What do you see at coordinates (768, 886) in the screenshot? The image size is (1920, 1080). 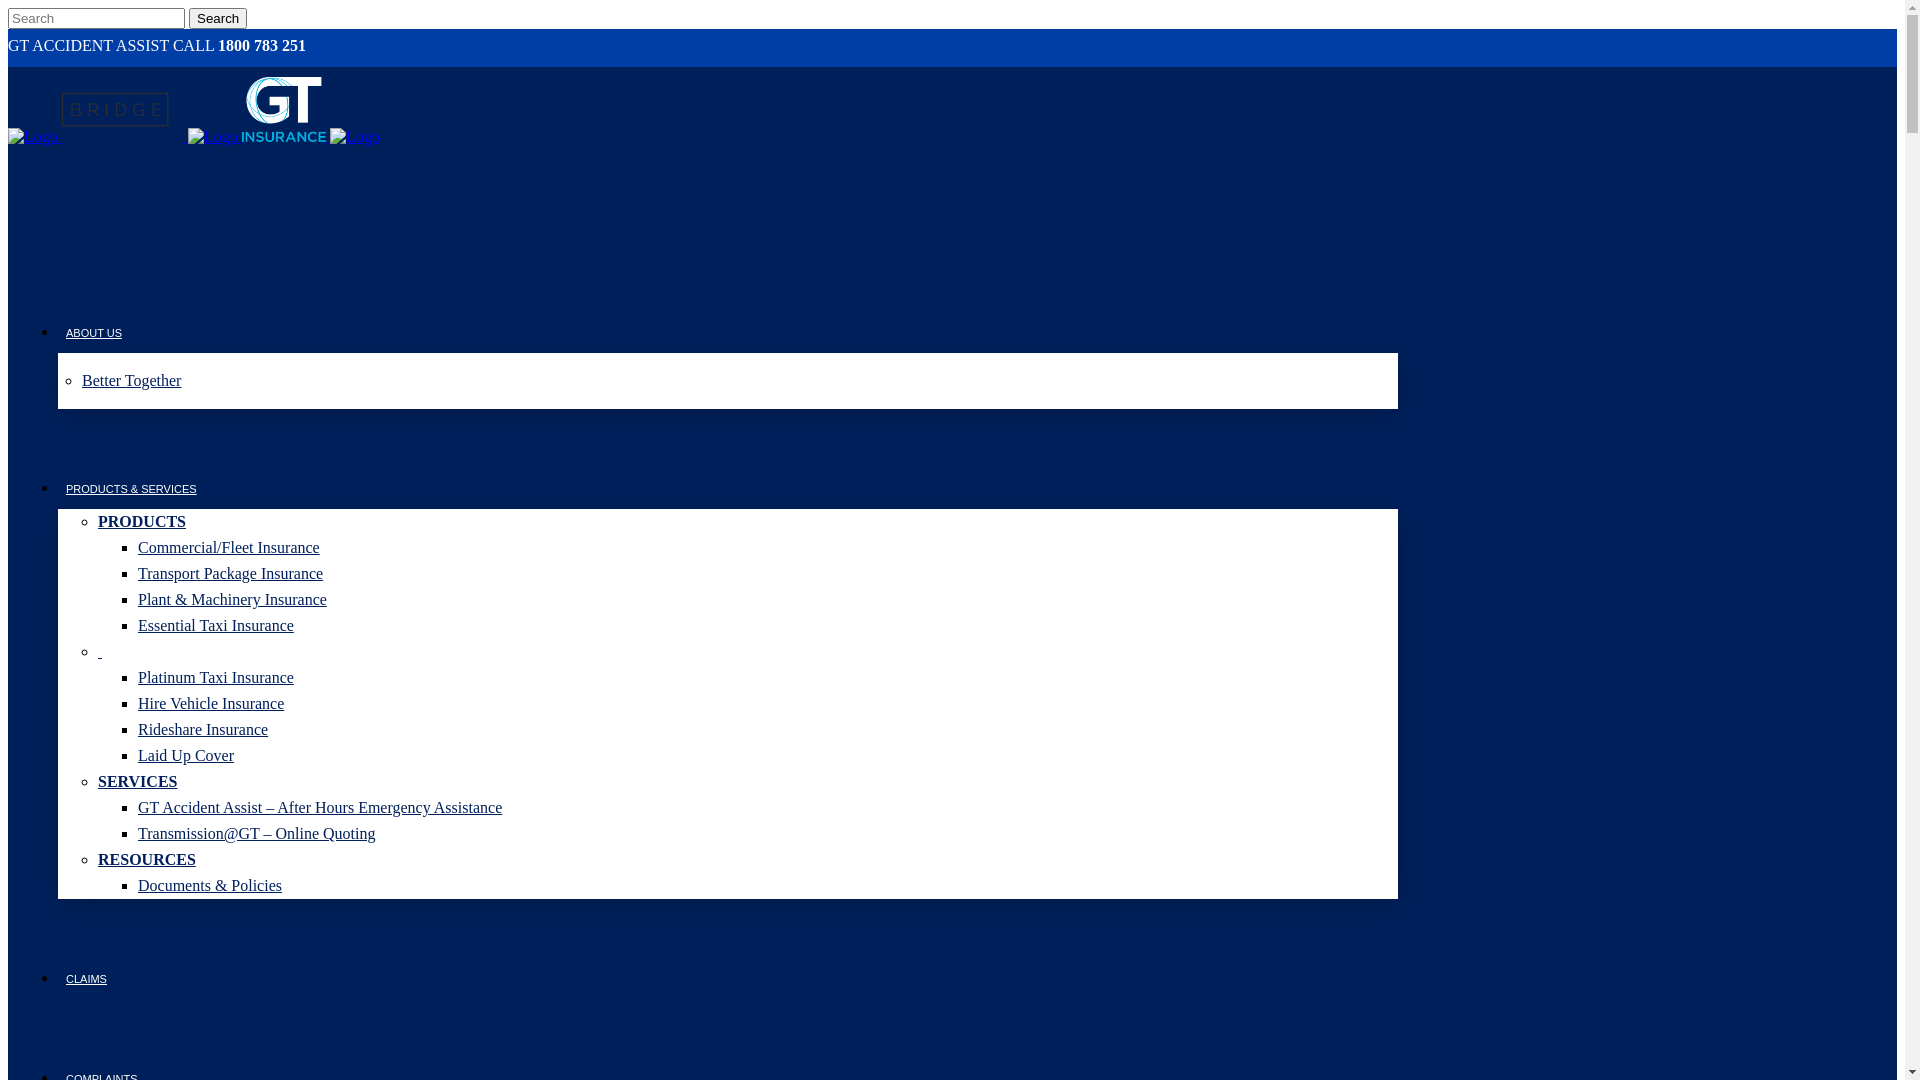 I see `Documents & Policies` at bounding box center [768, 886].